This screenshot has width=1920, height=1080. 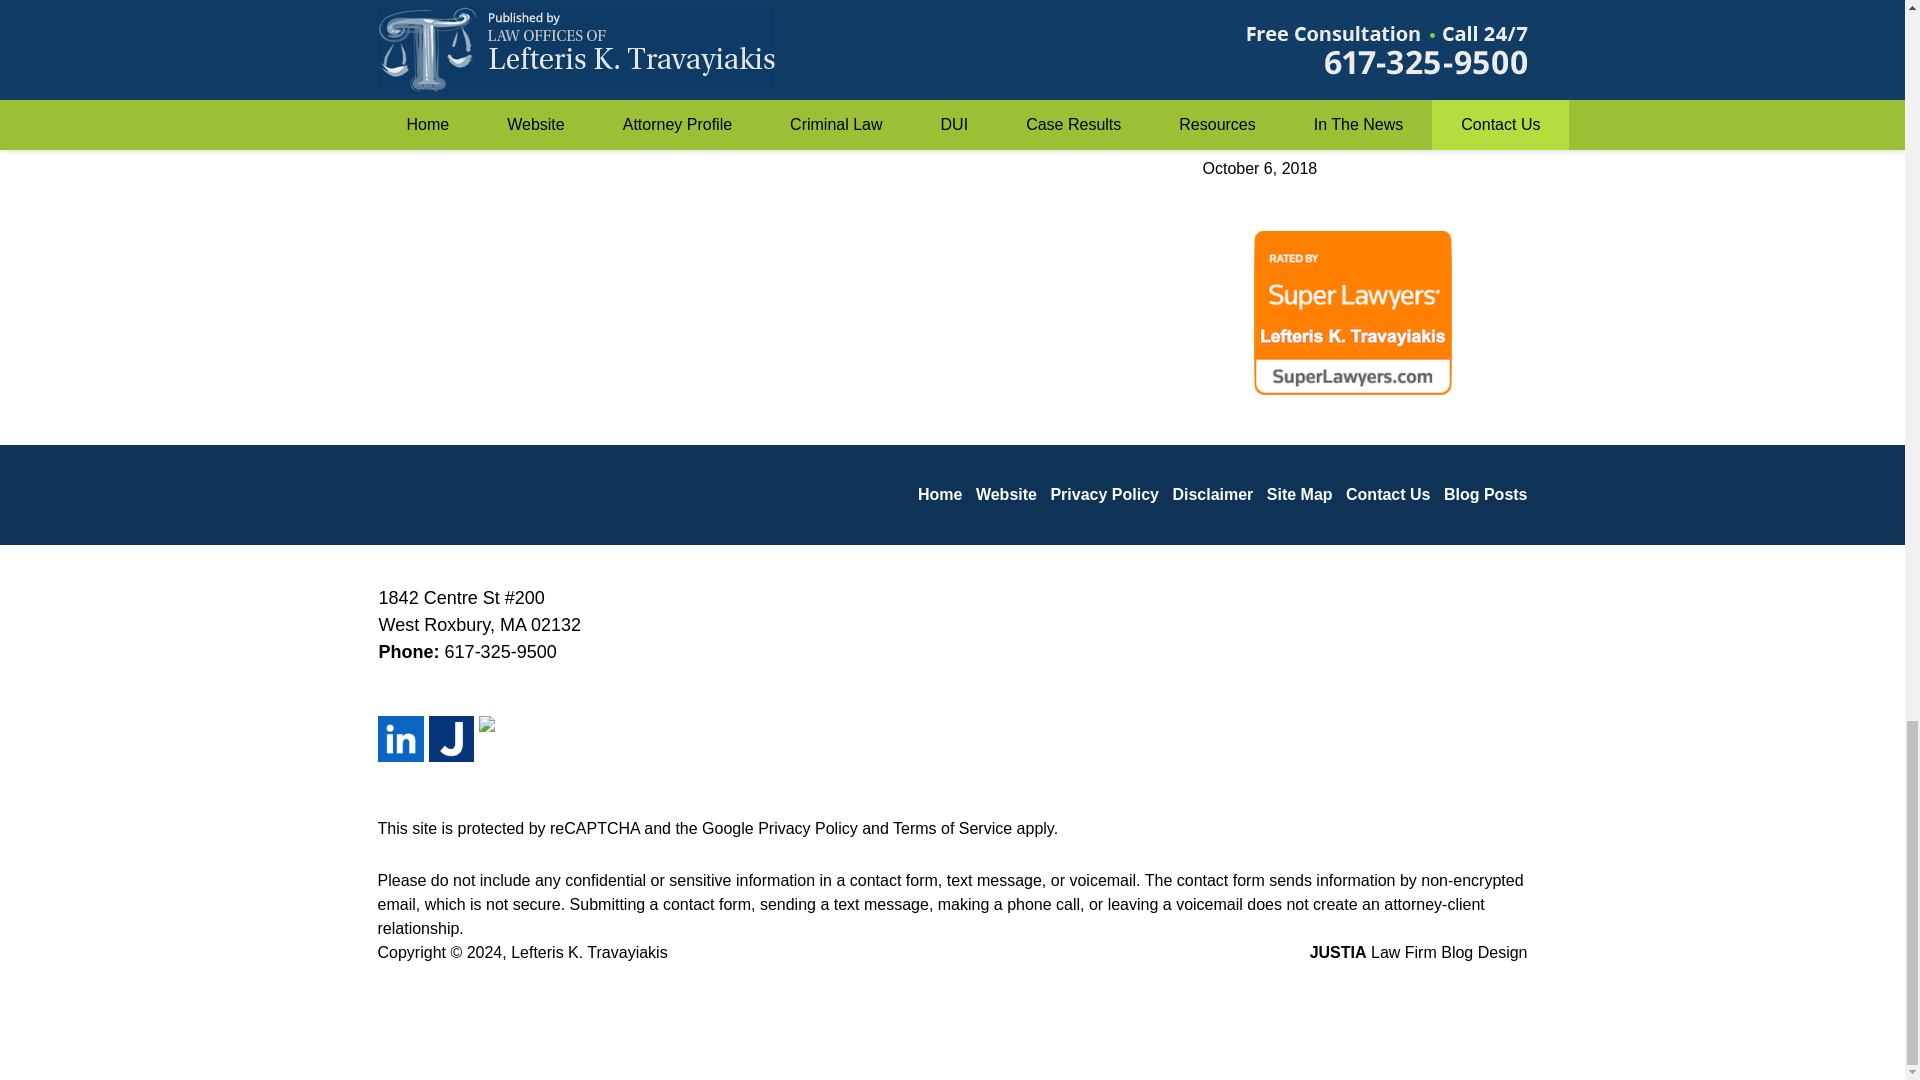 What do you see at coordinates (401, 739) in the screenshot?
I see `LinkedIn` at bounding box center [401, 739].